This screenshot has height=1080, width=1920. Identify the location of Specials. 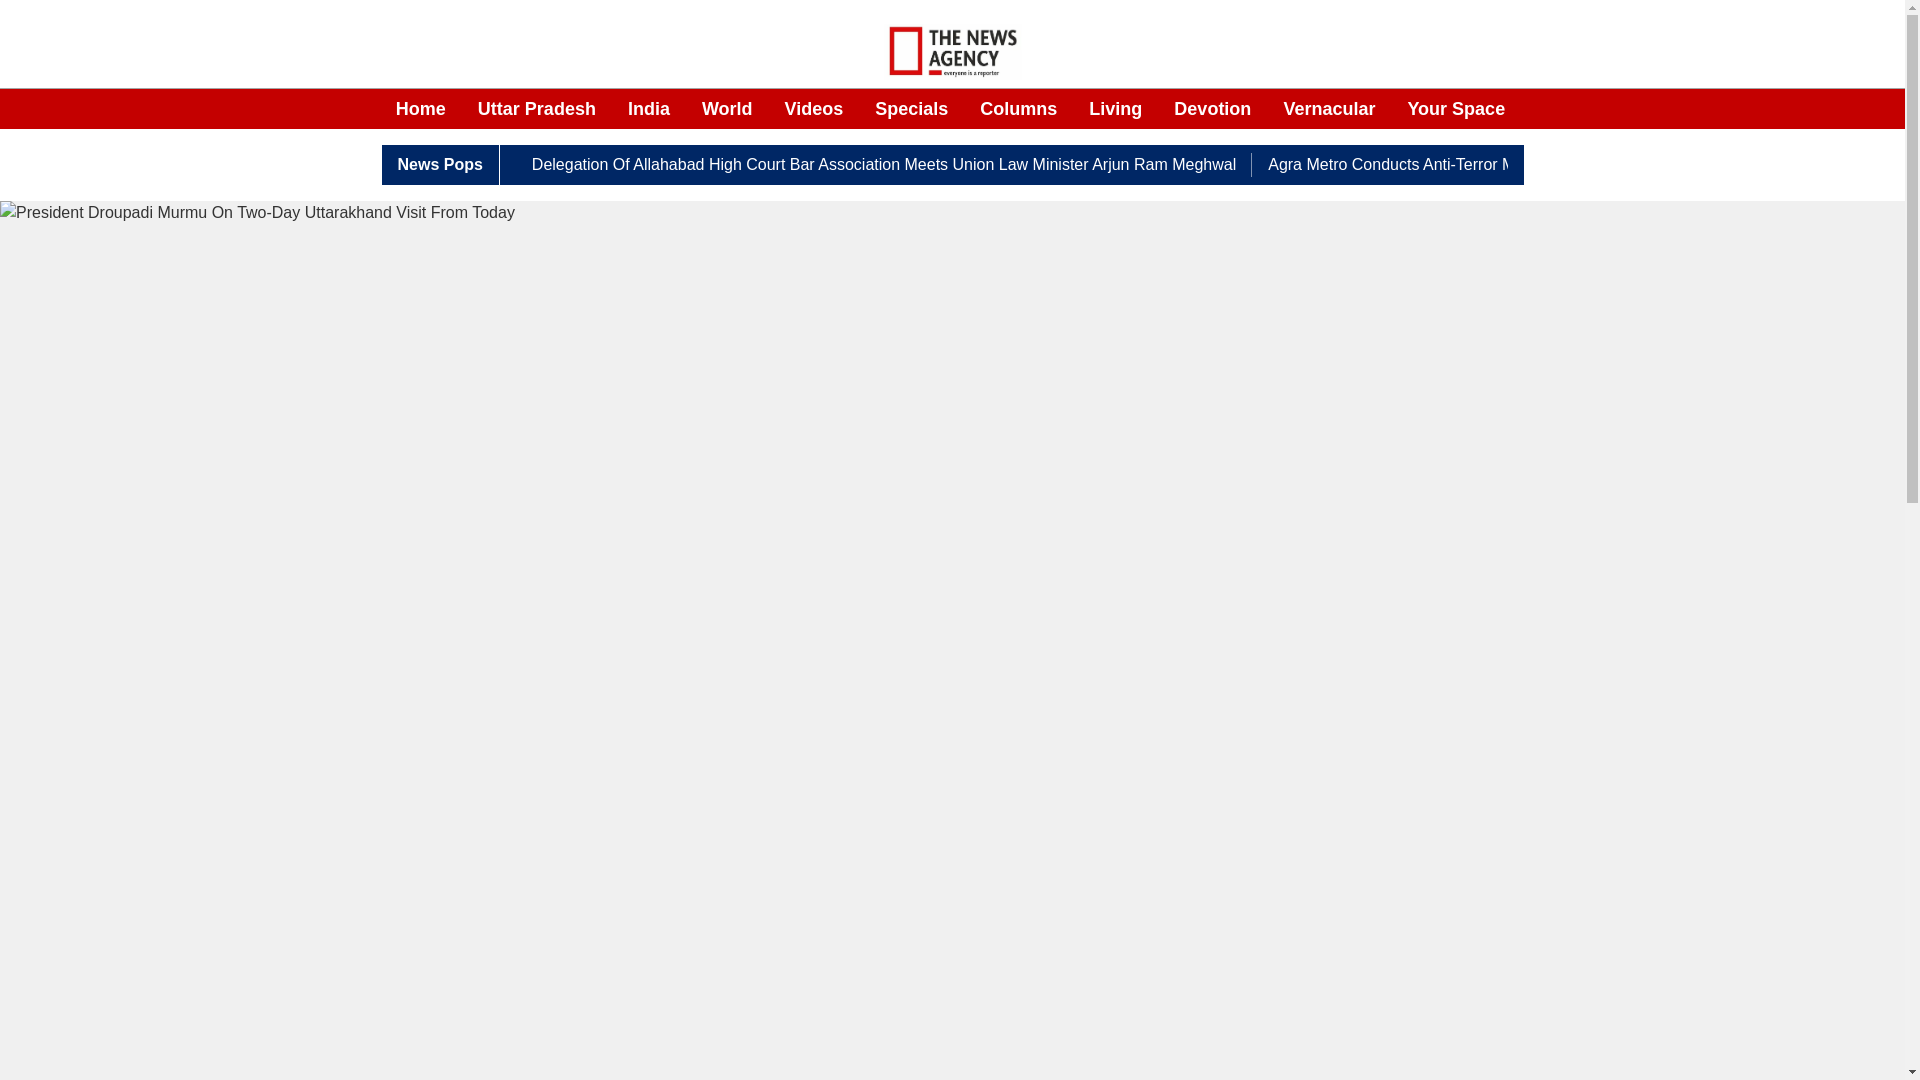
(912, 110).